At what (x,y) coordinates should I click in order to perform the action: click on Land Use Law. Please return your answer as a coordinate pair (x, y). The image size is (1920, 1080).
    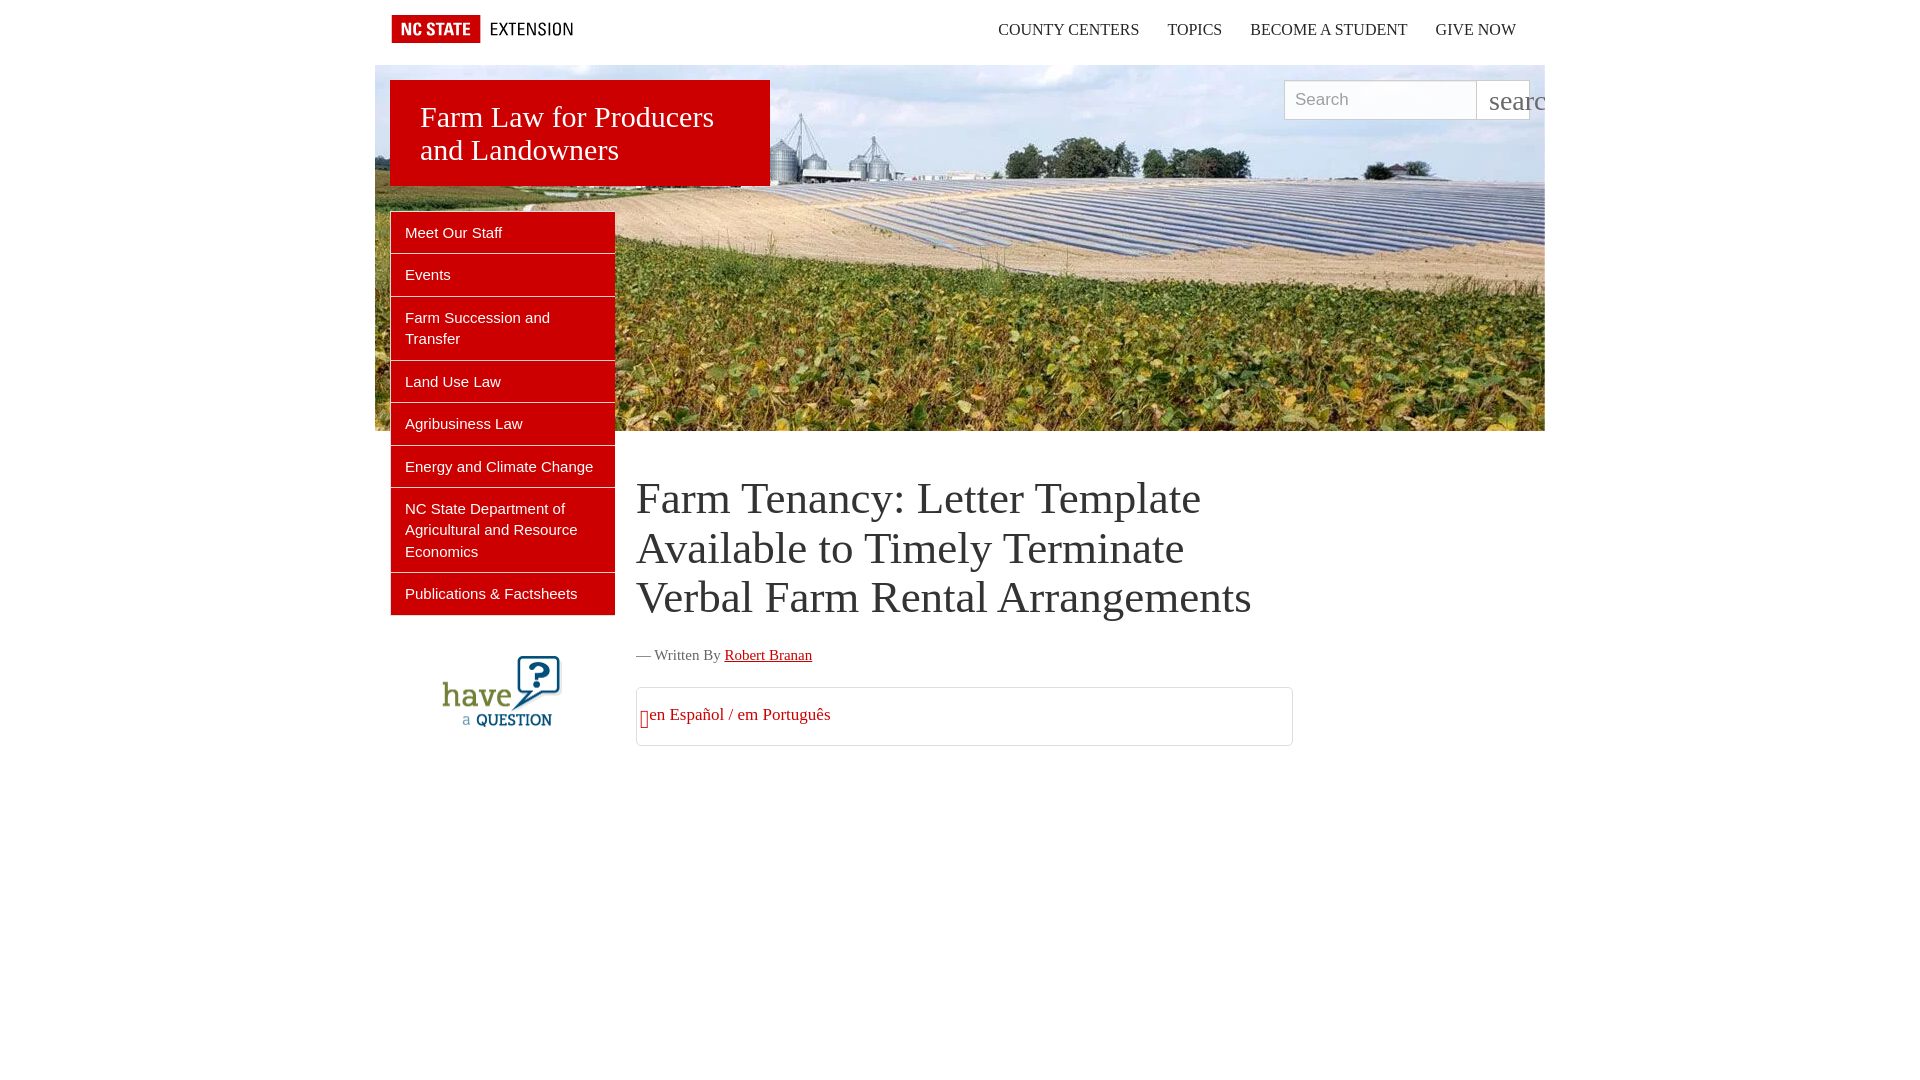
    Looking at the image, I should click on (502, 380).